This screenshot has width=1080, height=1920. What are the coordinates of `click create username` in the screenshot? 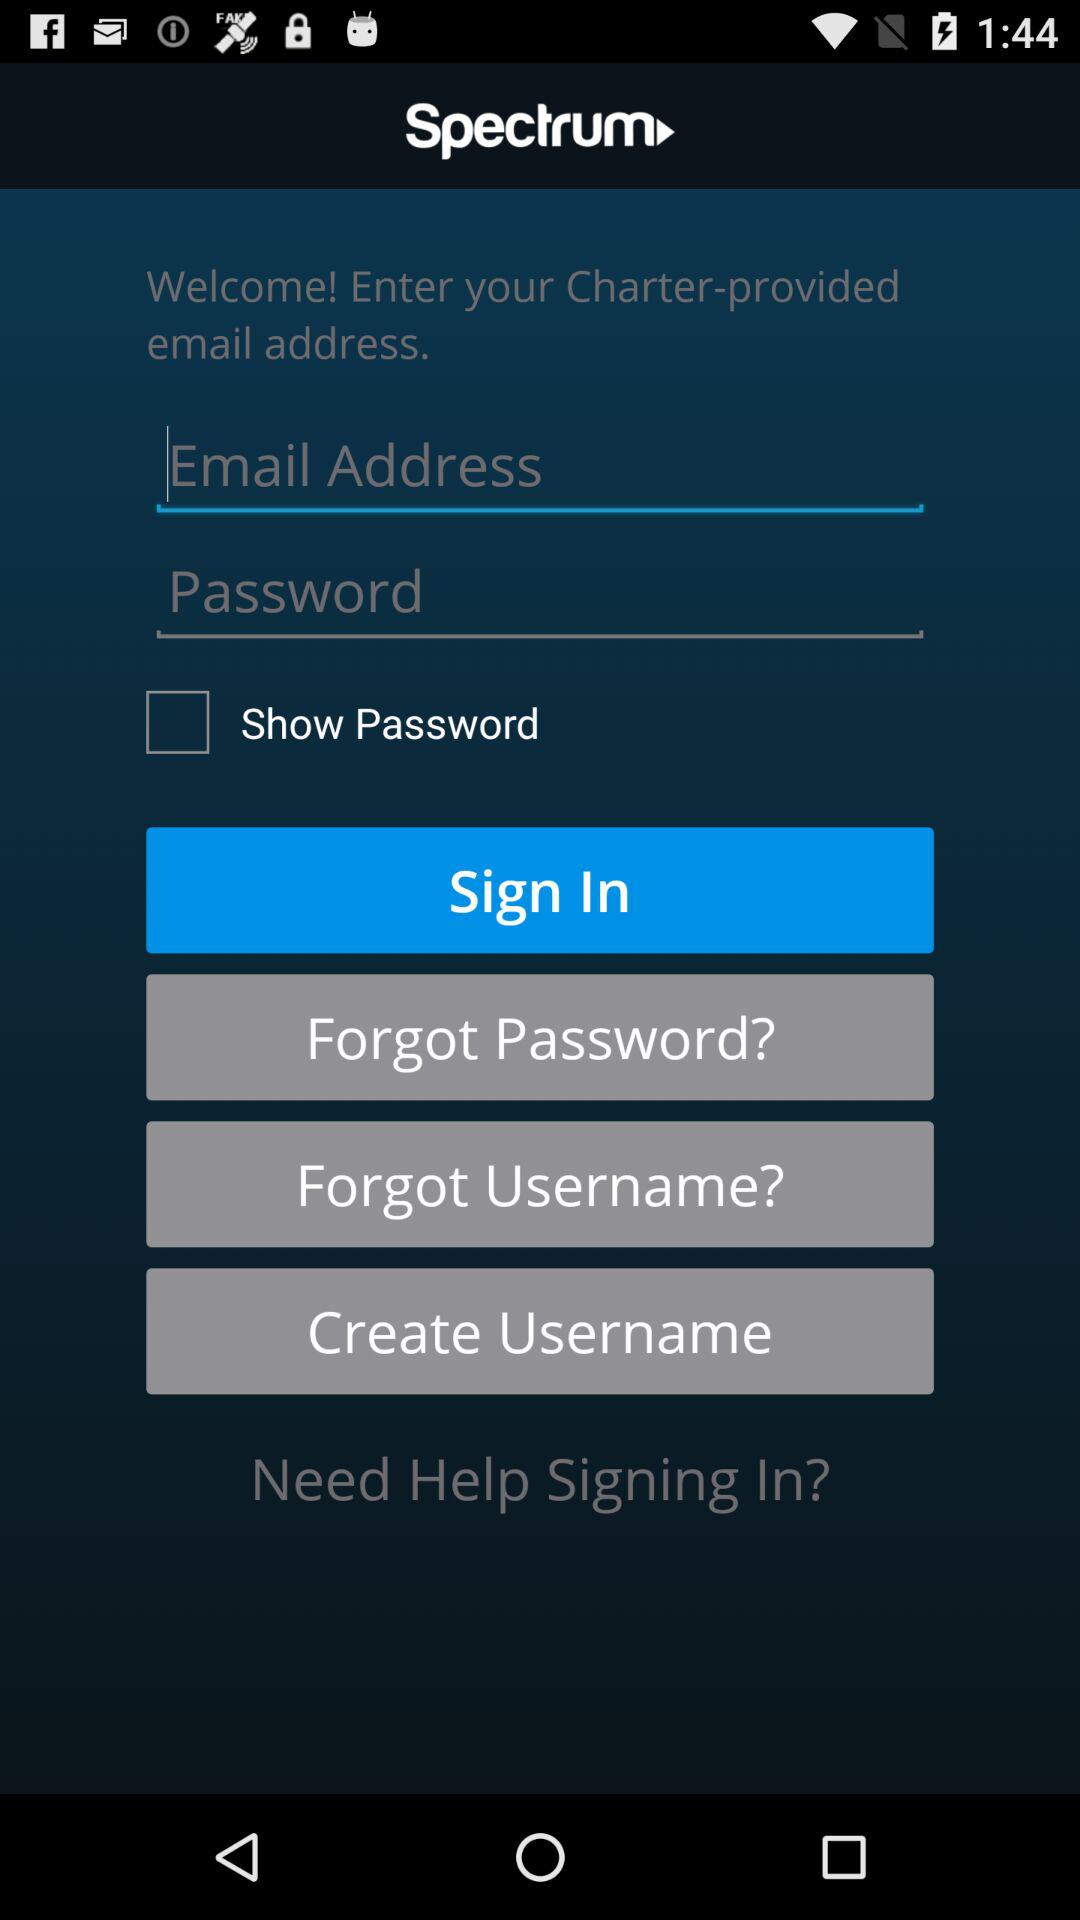 It's located at (540, 1331).